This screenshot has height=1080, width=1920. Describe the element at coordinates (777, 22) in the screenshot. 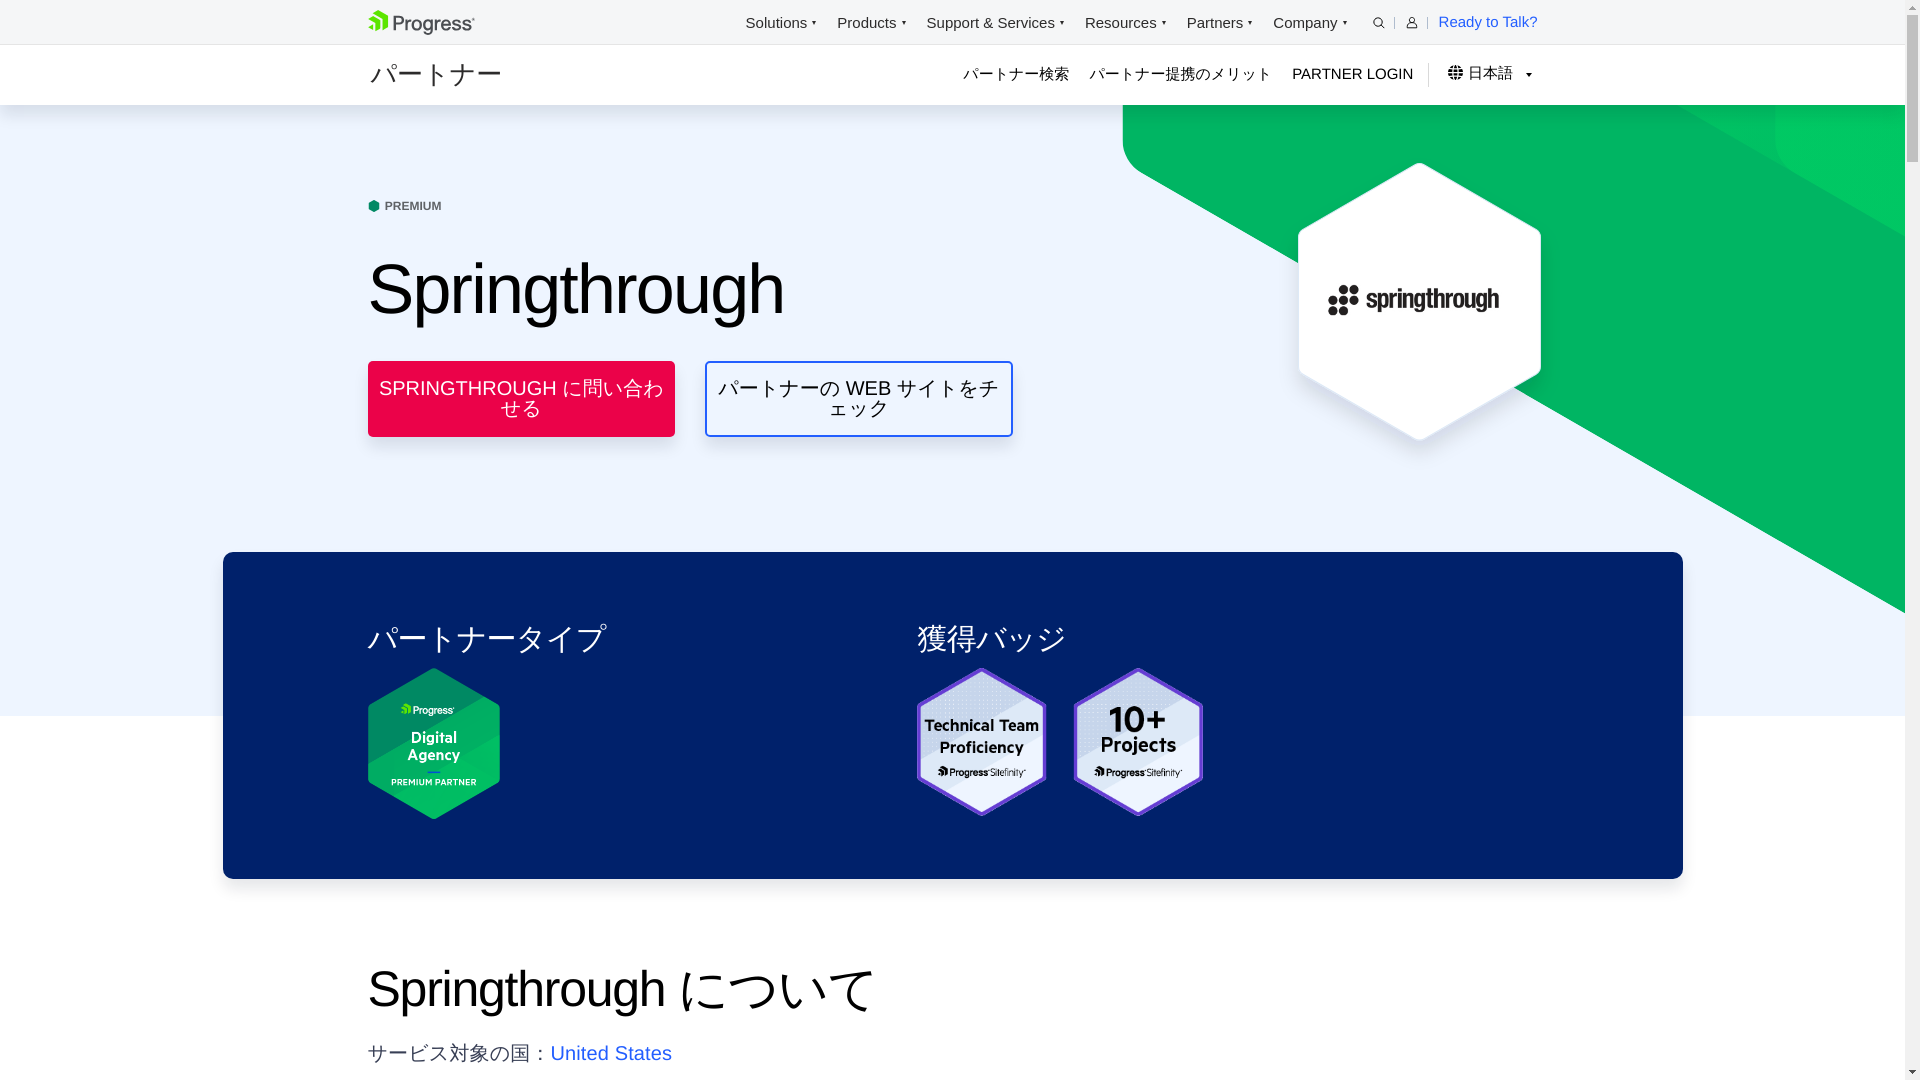

I see `Solutions` at that location.